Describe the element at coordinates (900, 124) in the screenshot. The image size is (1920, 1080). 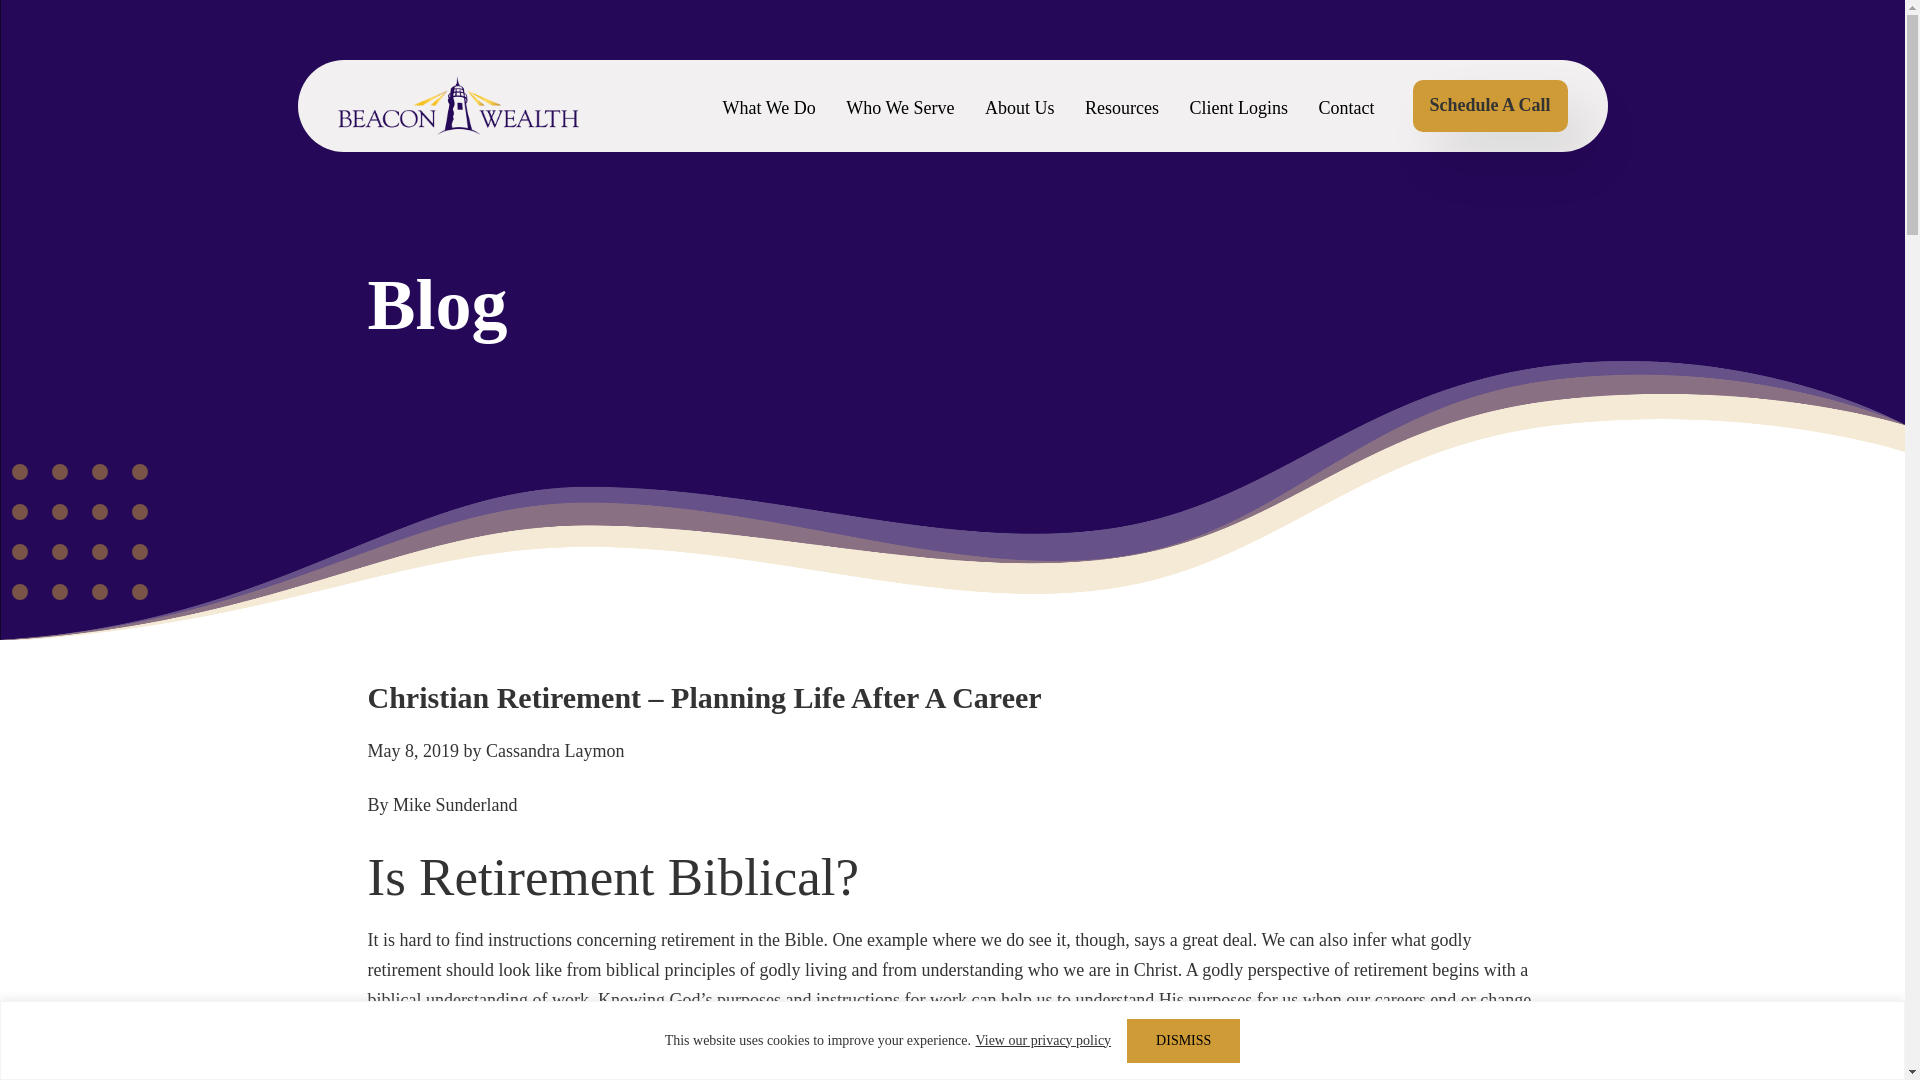
I see `Who We Serve` at that location.